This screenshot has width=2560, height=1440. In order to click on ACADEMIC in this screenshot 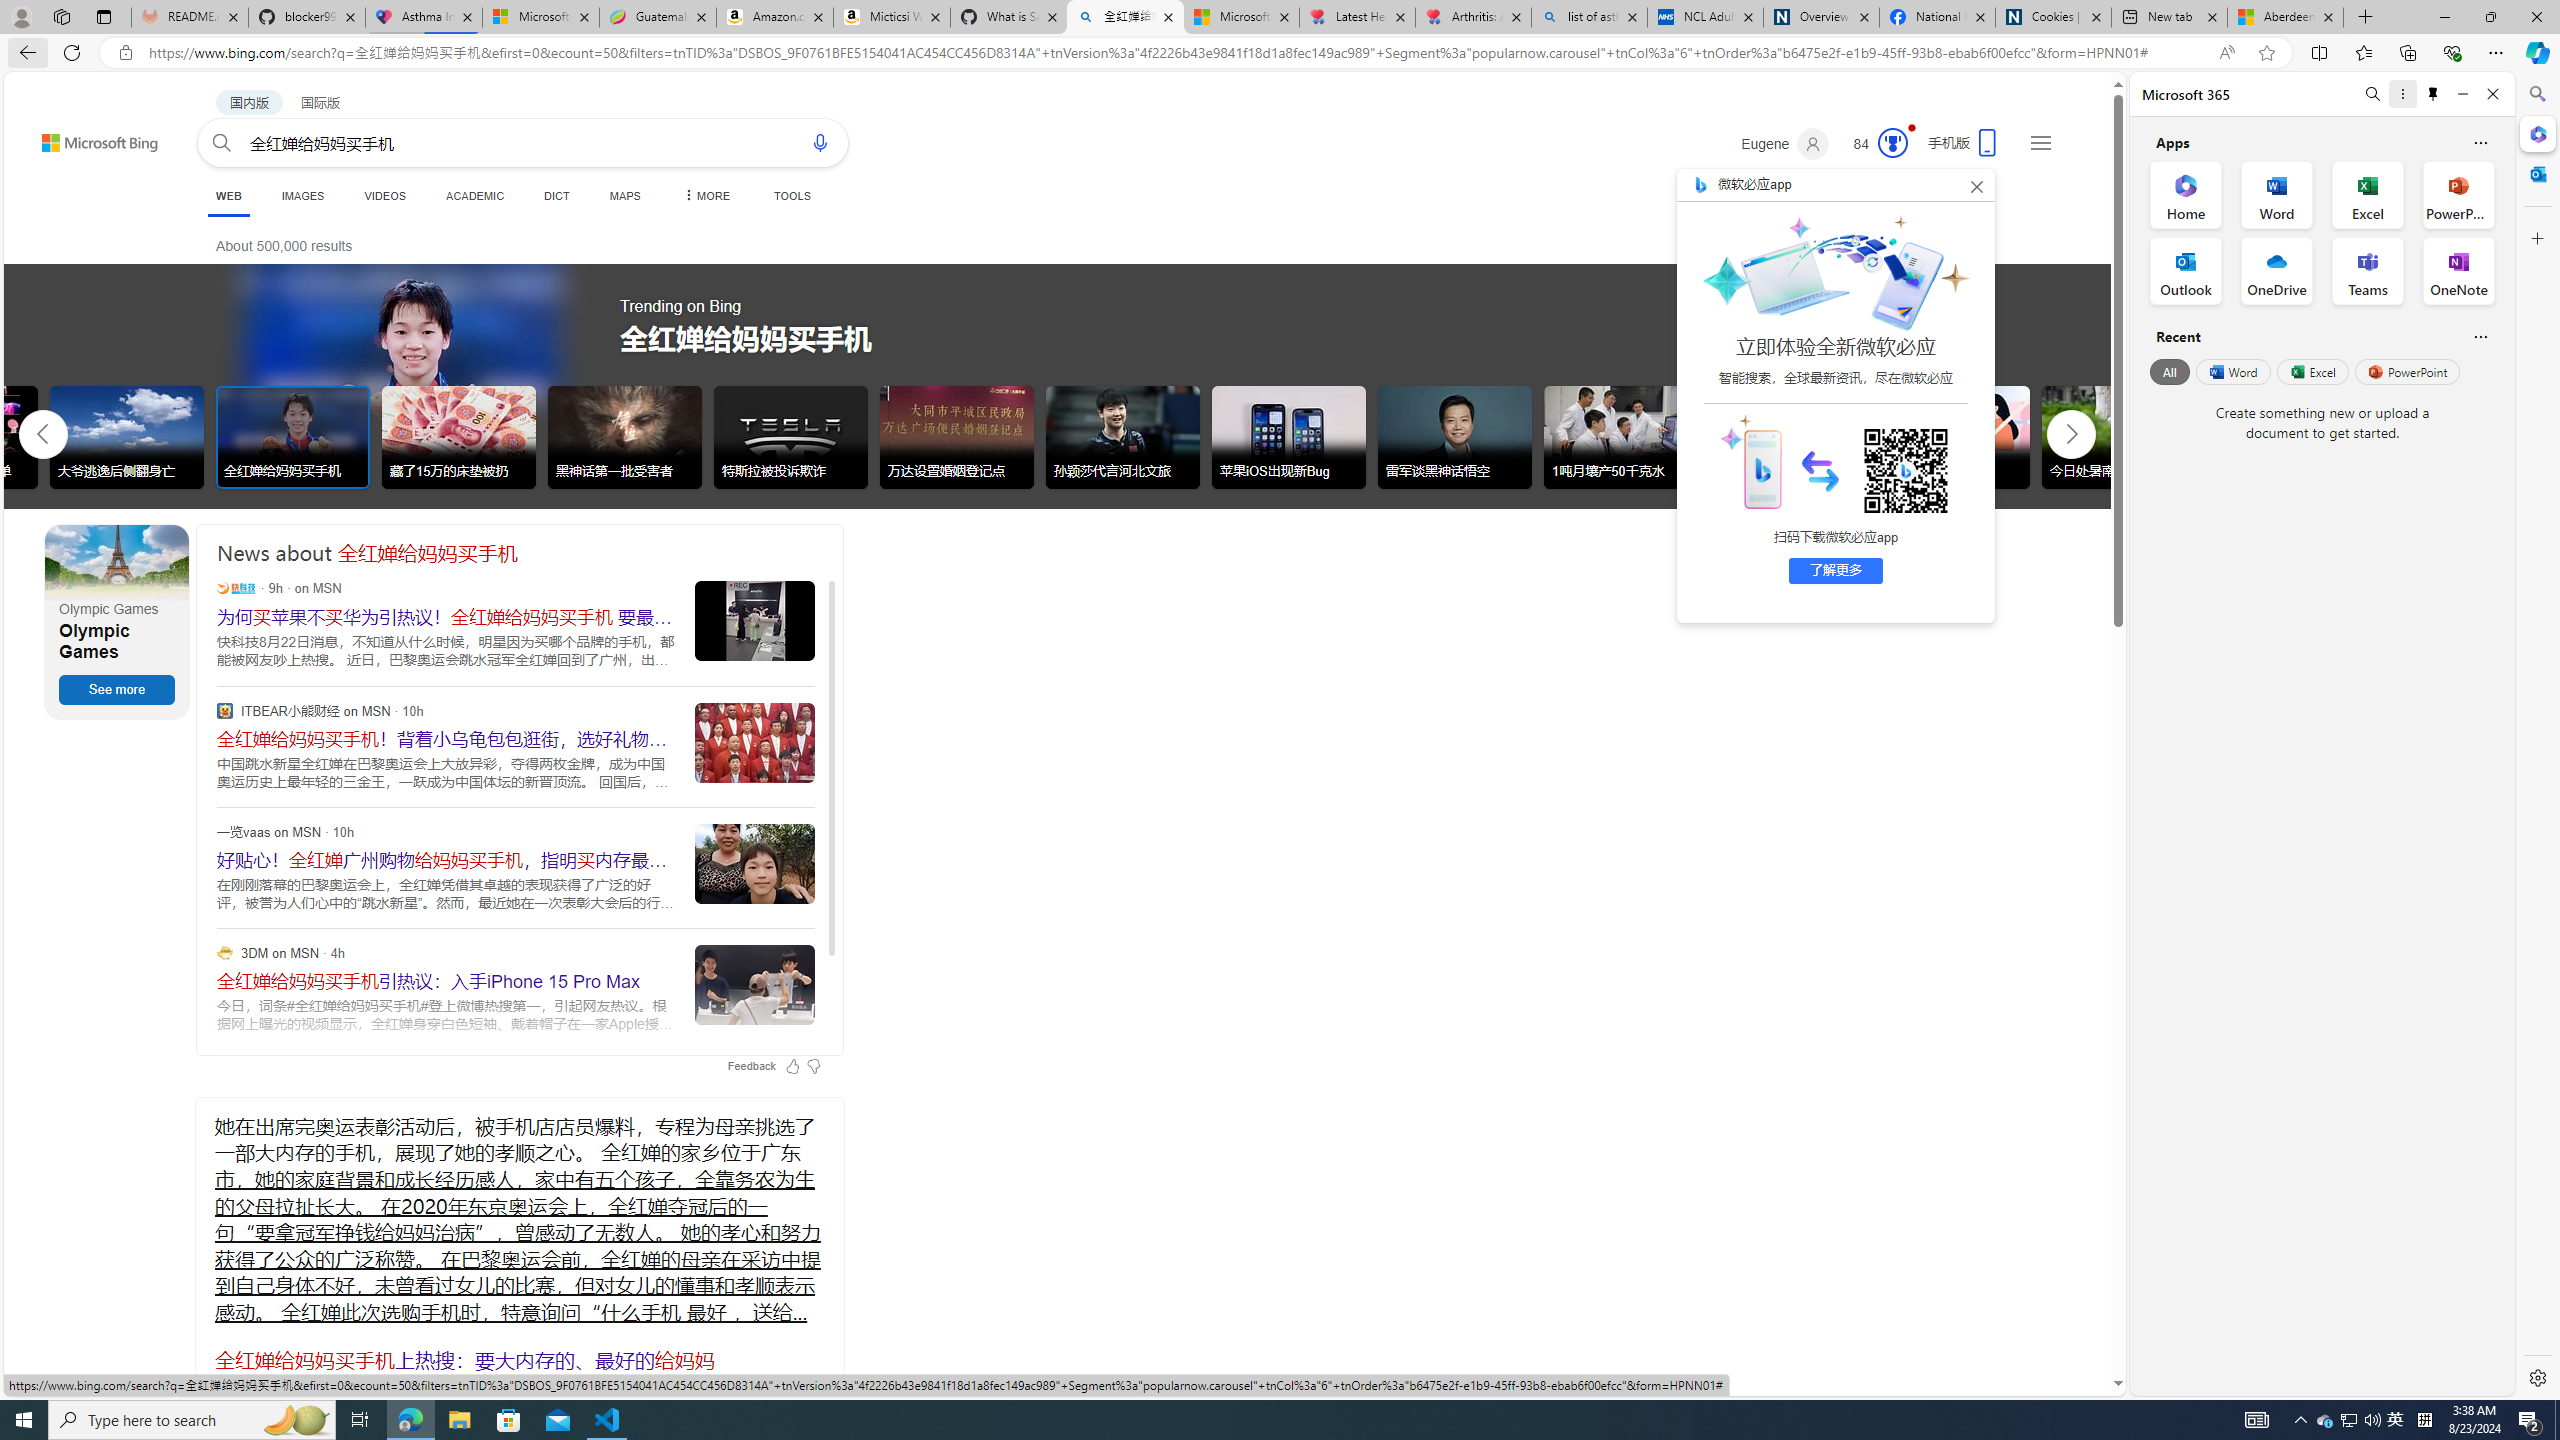, I will do `click(474, 196)`.